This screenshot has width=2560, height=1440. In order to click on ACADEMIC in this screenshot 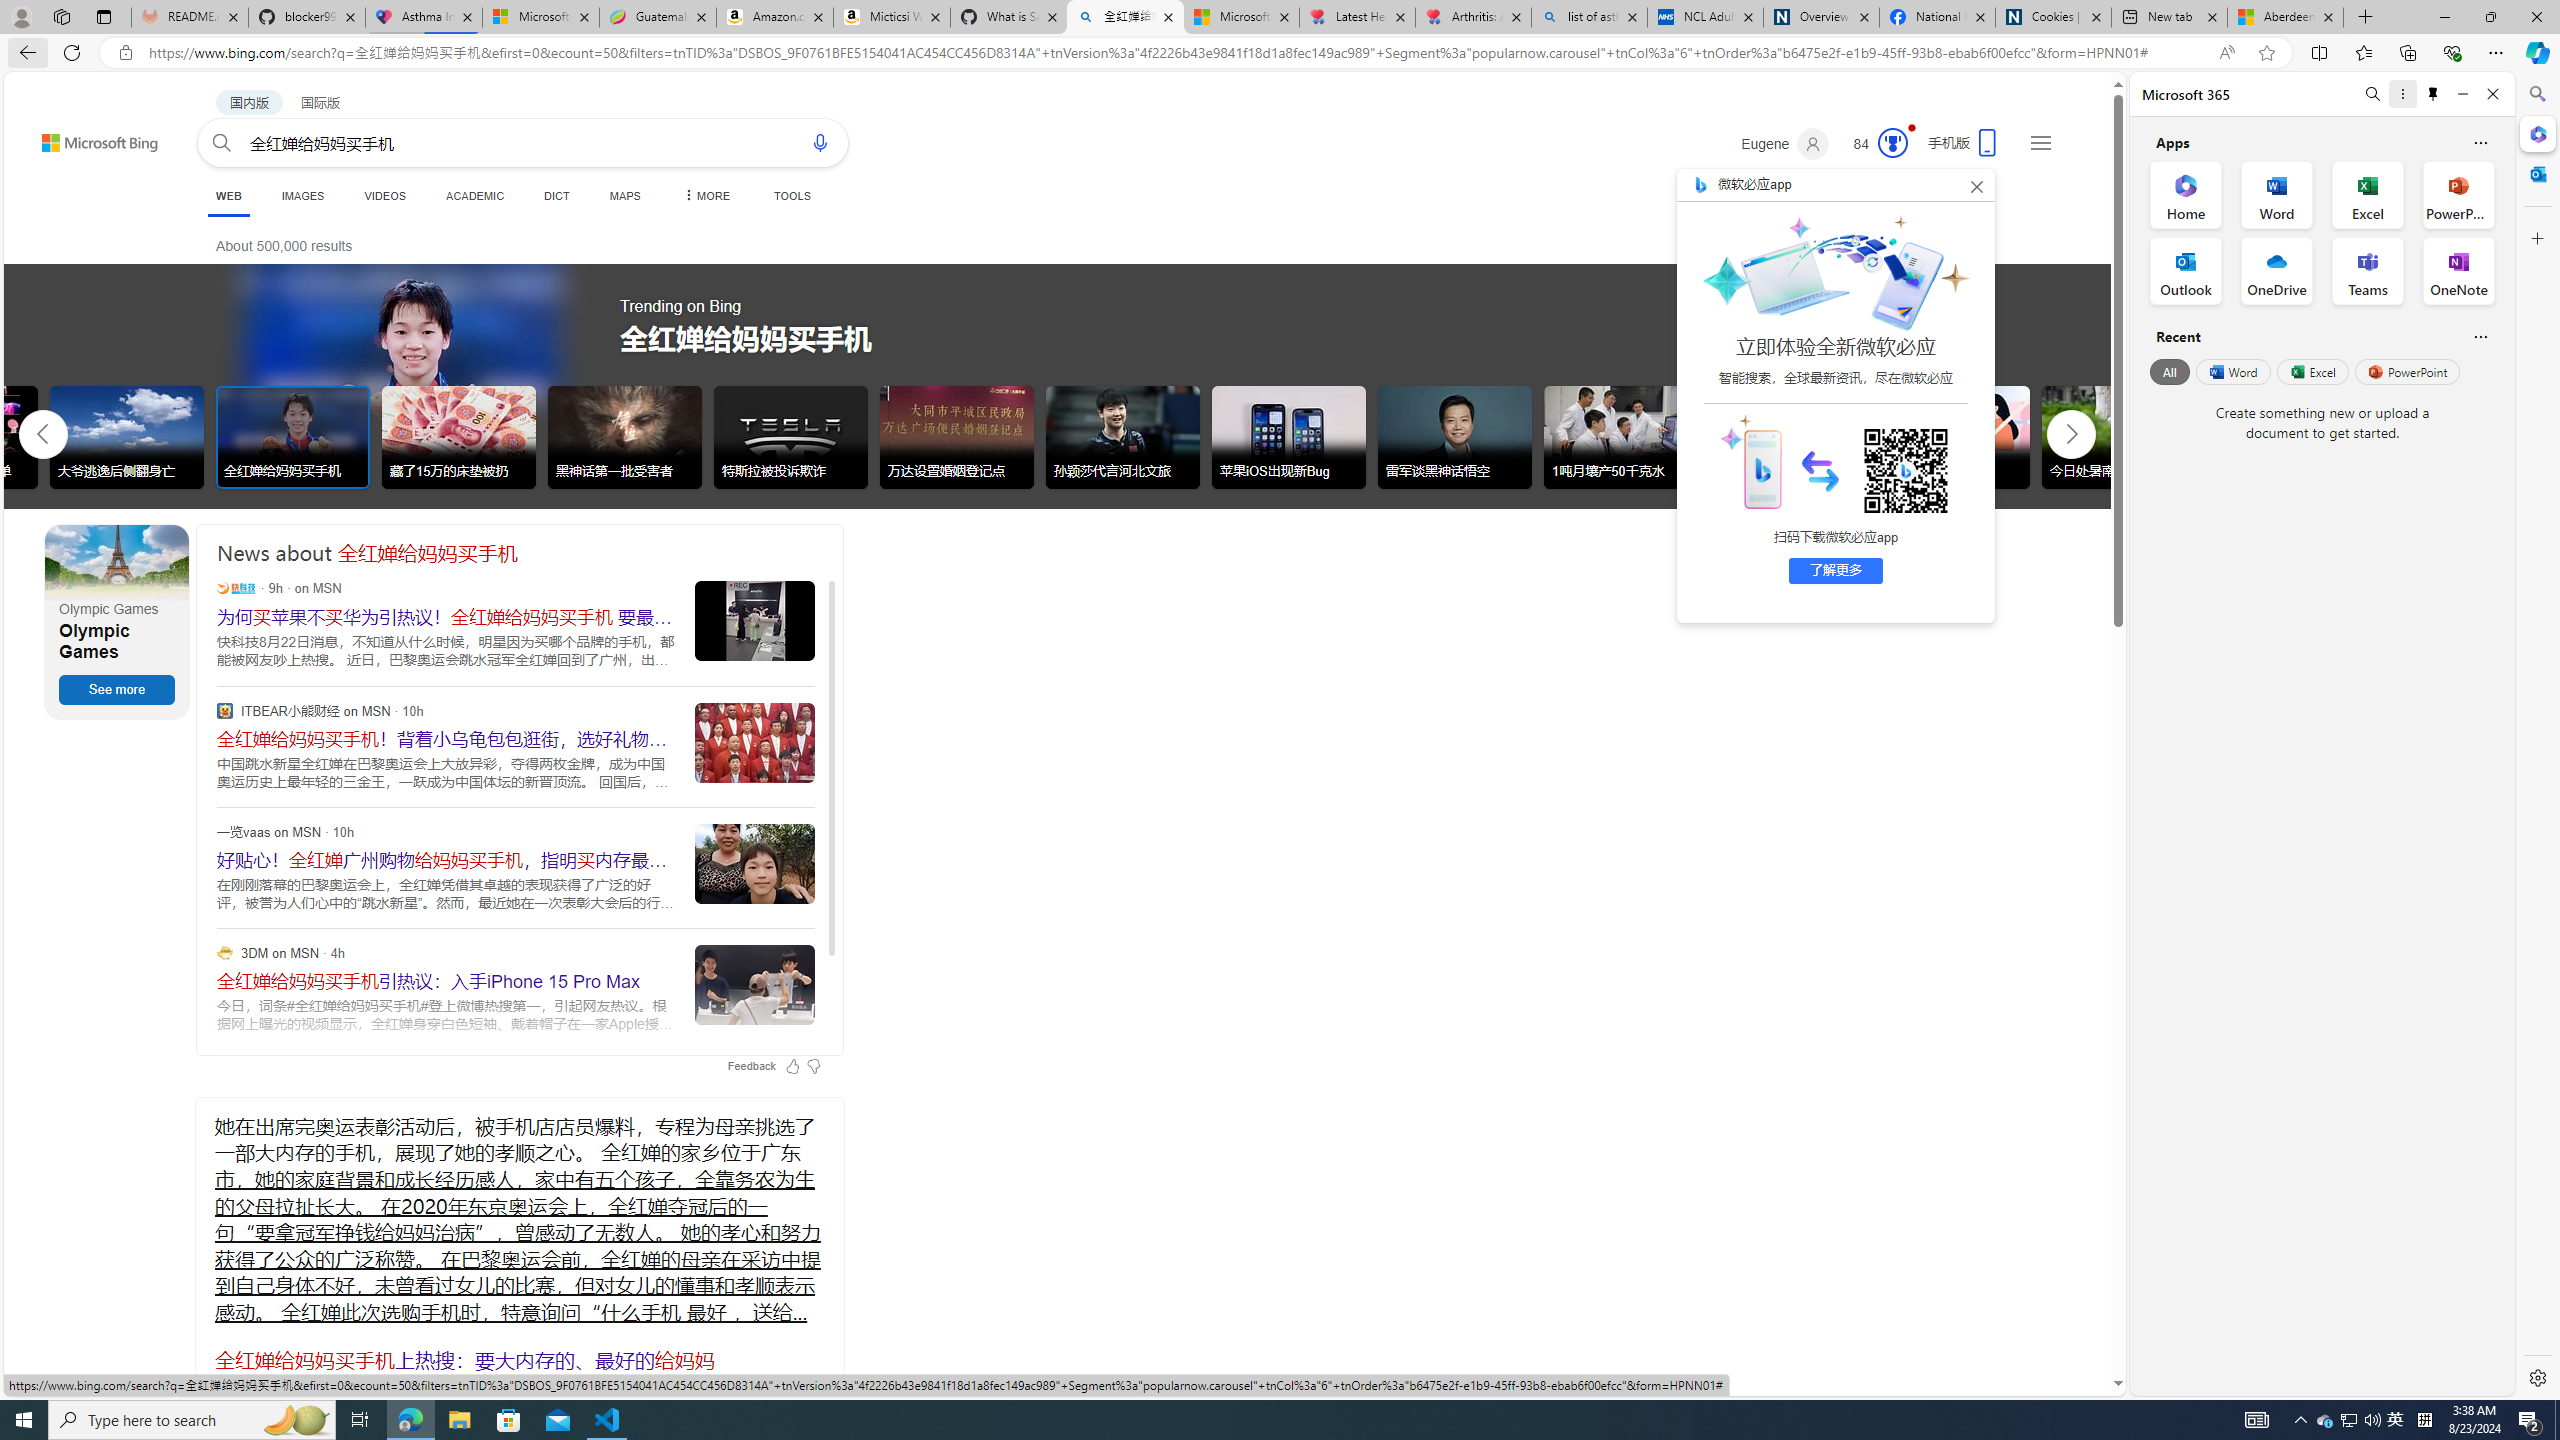, I will do `click(474, 196)`.